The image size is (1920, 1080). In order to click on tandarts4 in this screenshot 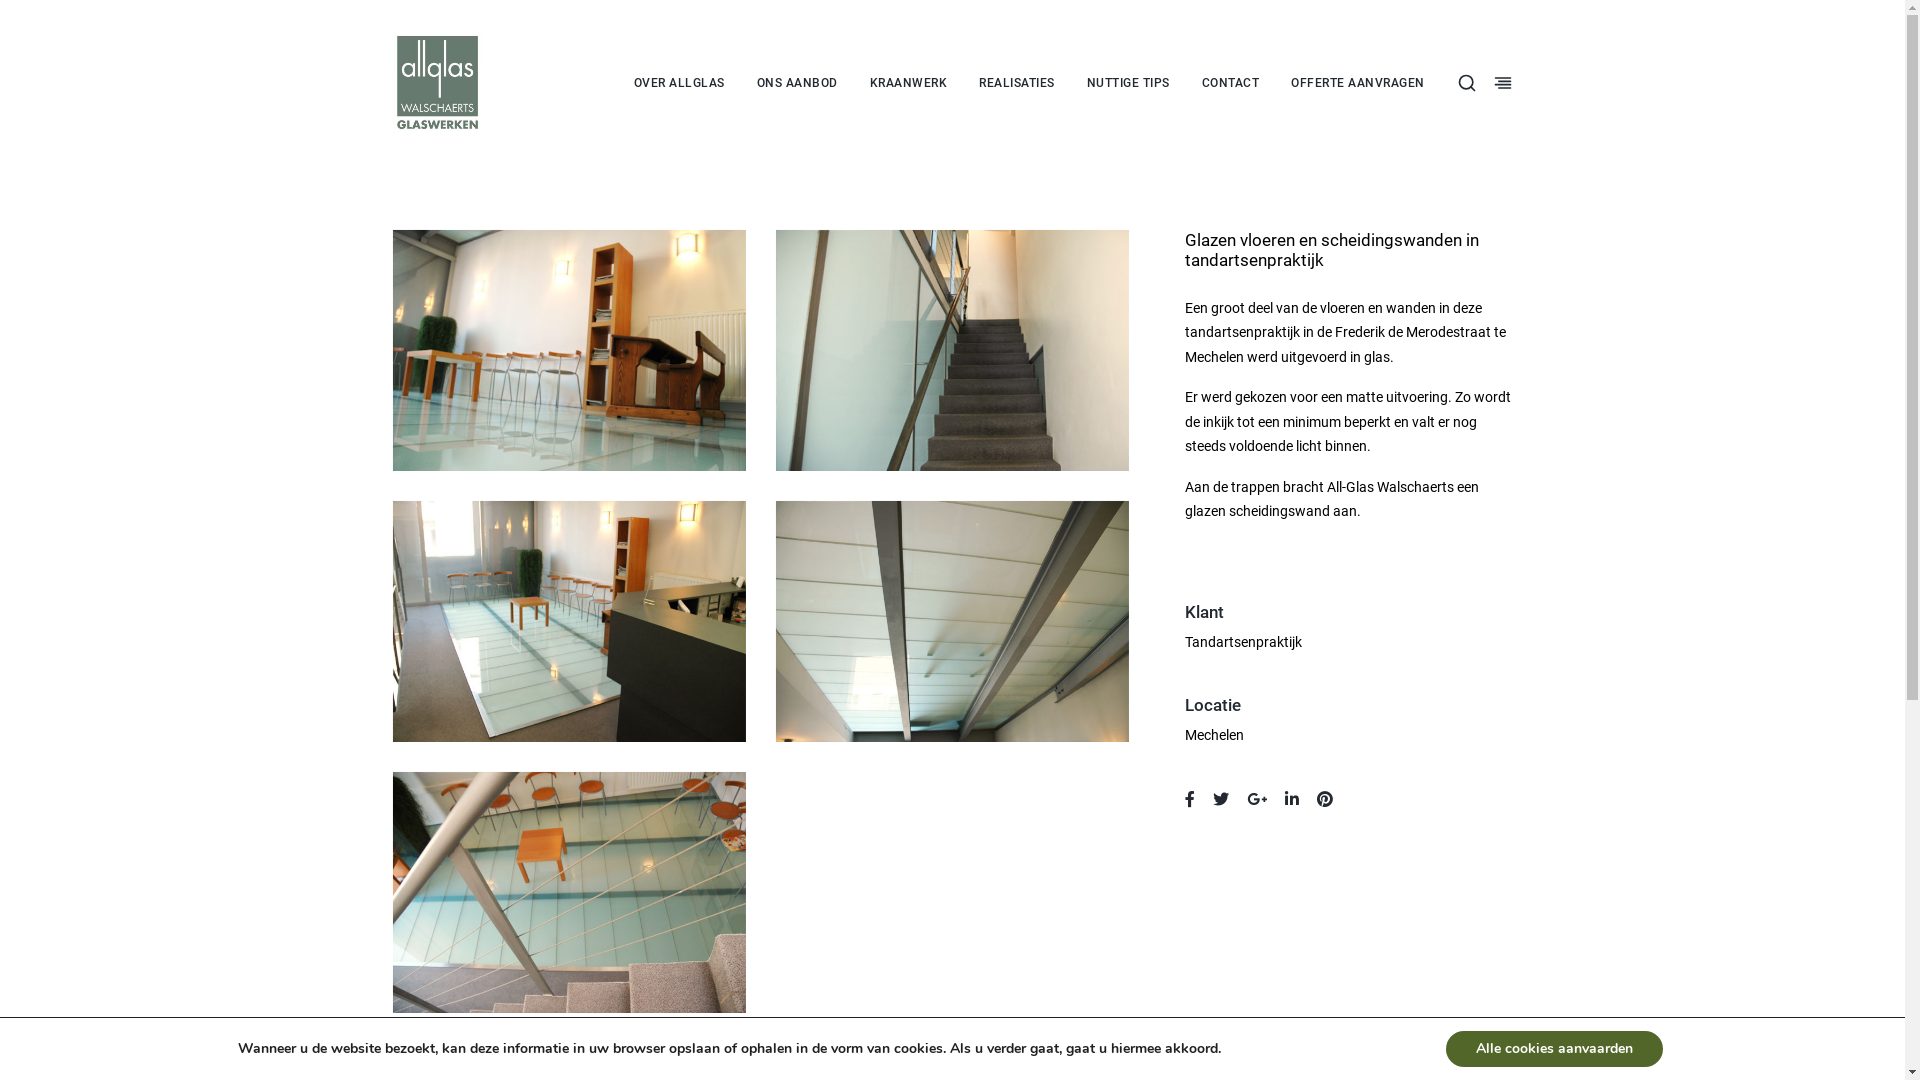, I will do `click(952, 622)`.